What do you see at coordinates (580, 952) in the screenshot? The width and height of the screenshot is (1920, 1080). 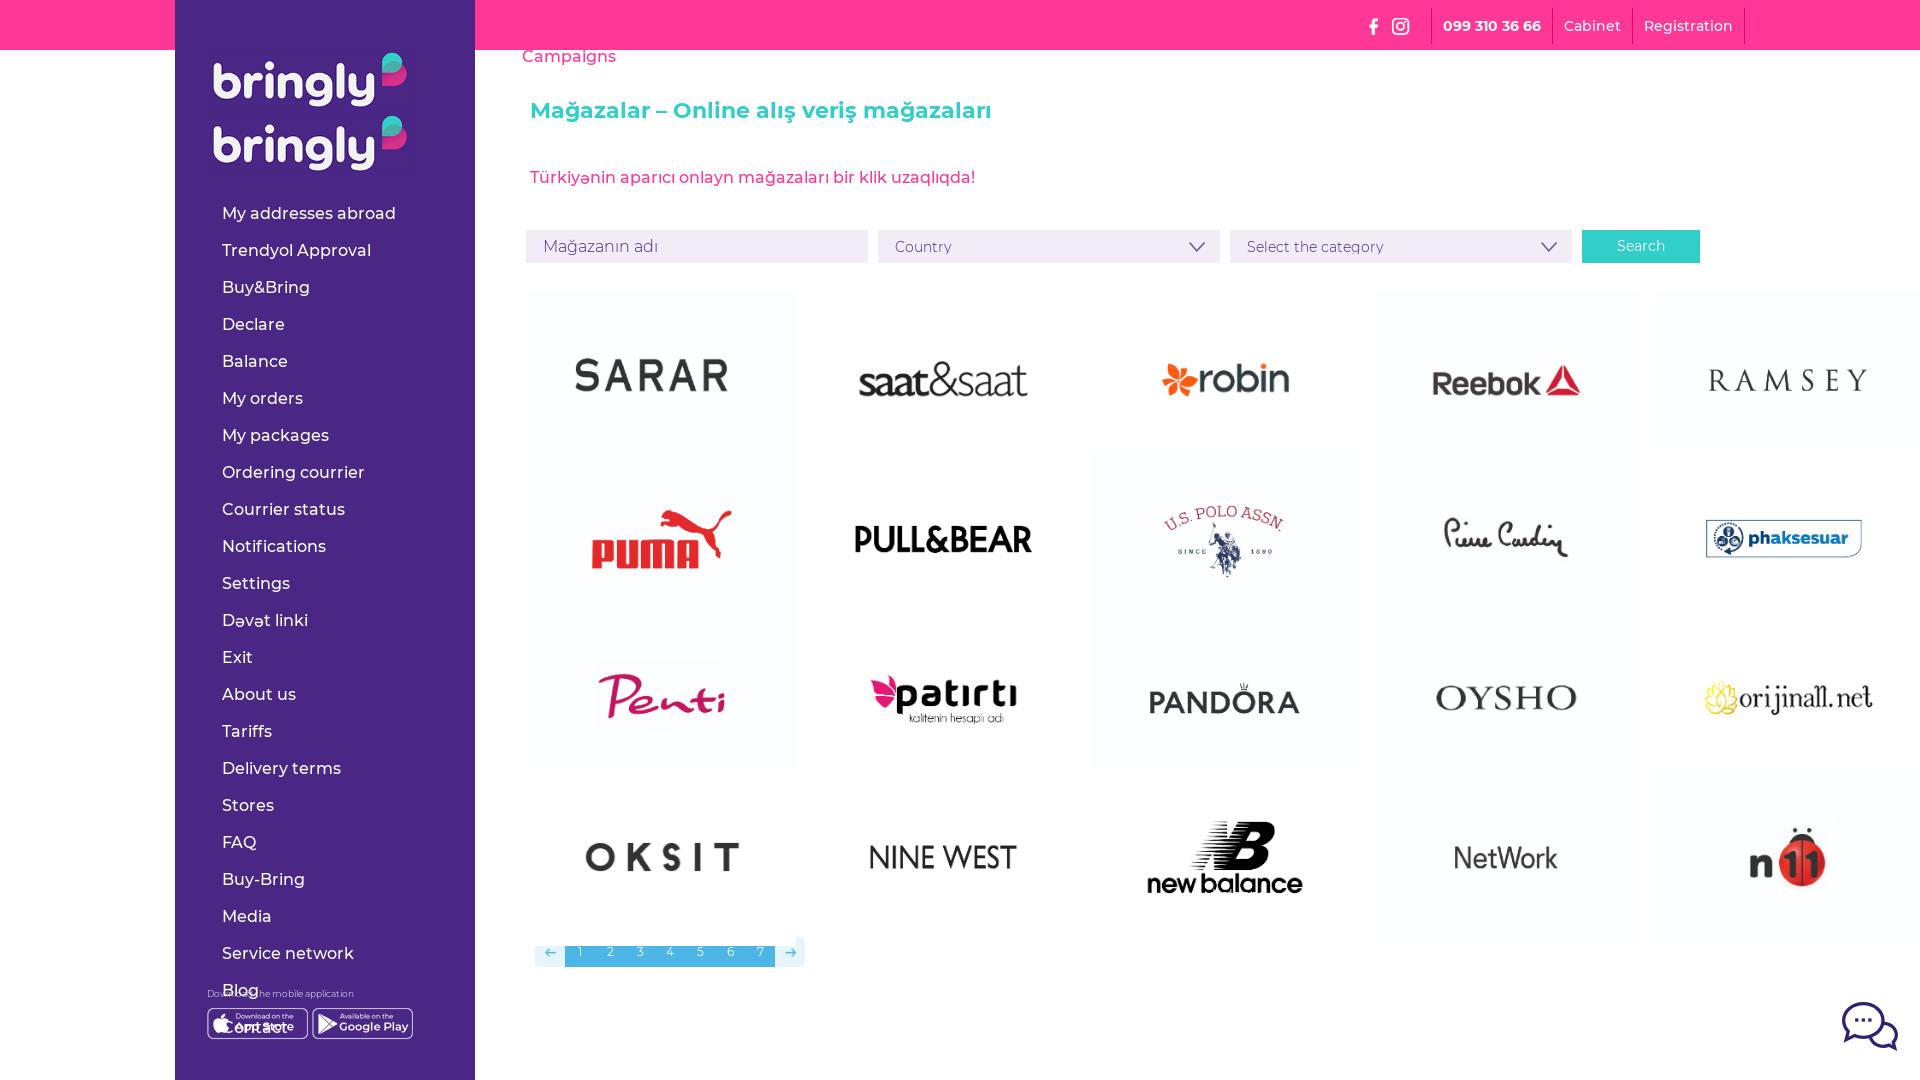 I see `1` at bounding box center [580, 952].